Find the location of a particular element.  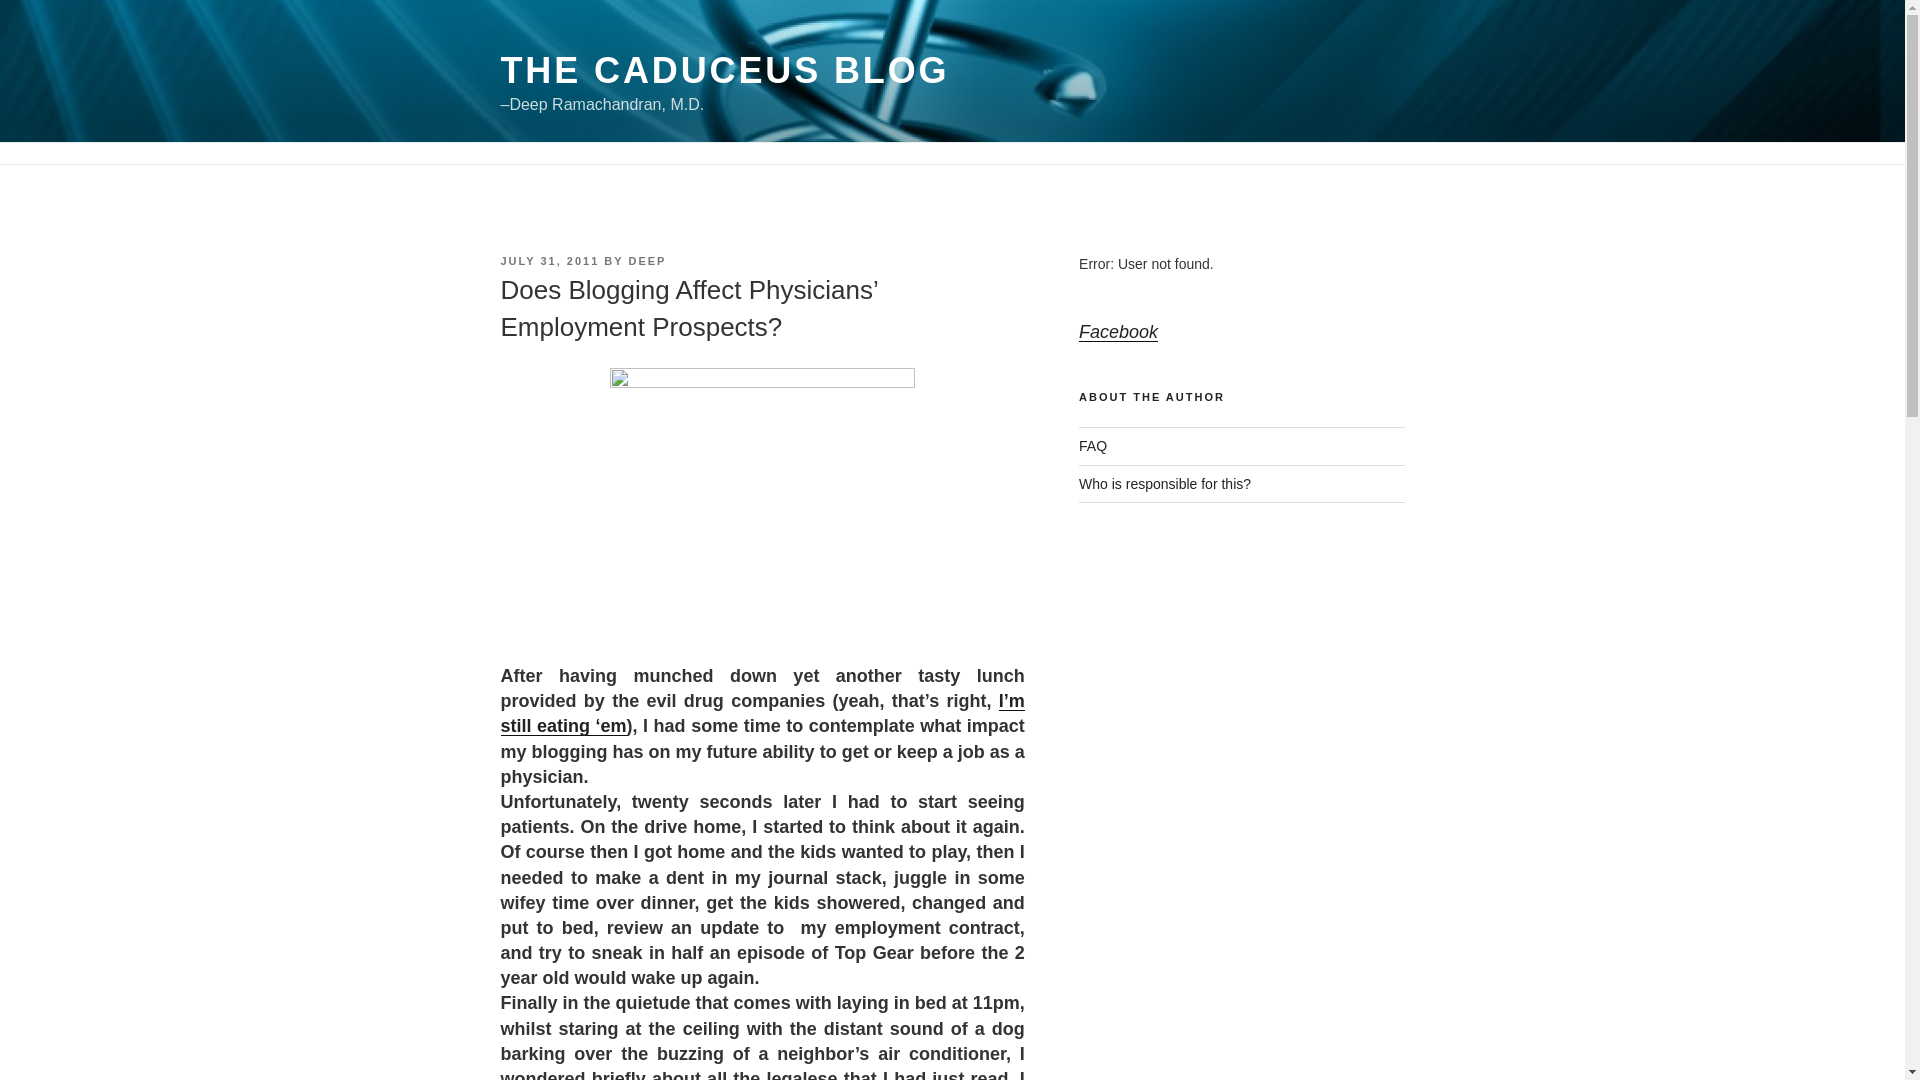

Facebook is located at coordinates (1118, 332).